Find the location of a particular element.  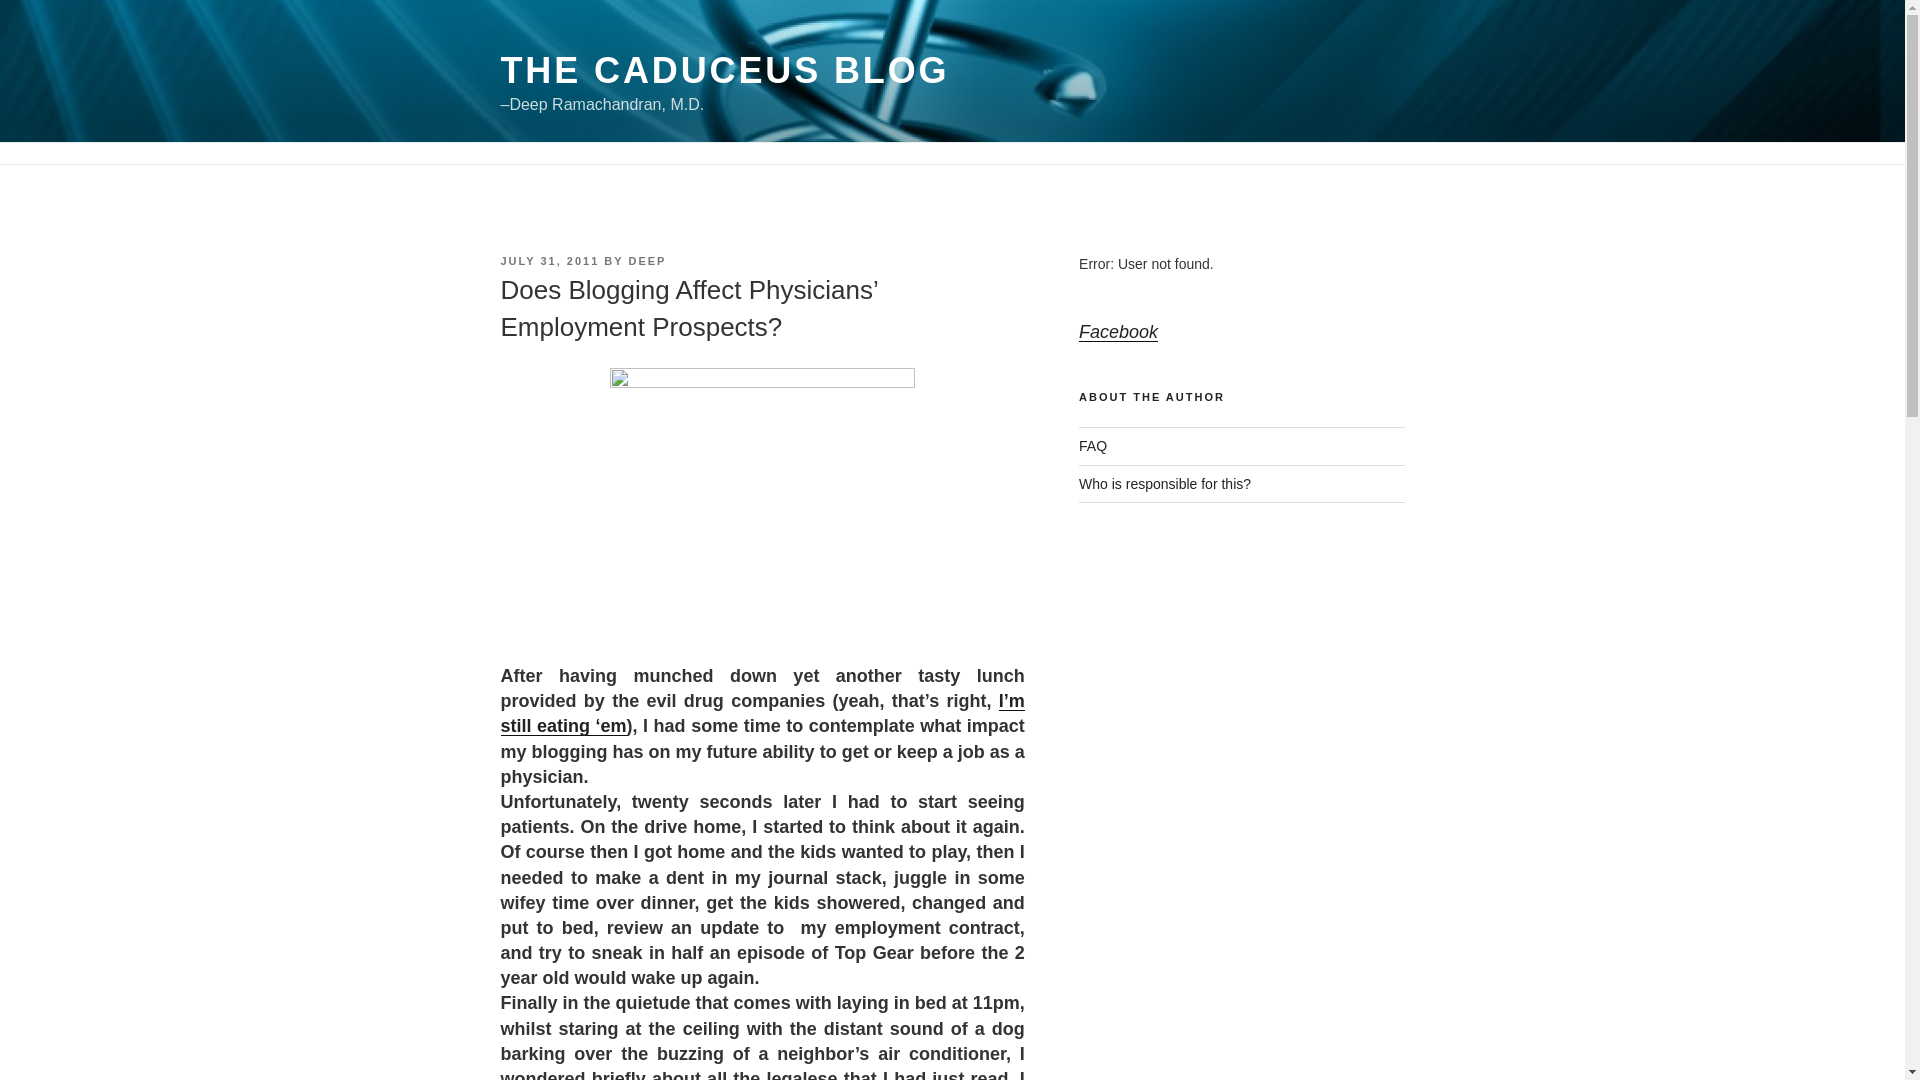

Facebook is located at coordinates (1118, 332).